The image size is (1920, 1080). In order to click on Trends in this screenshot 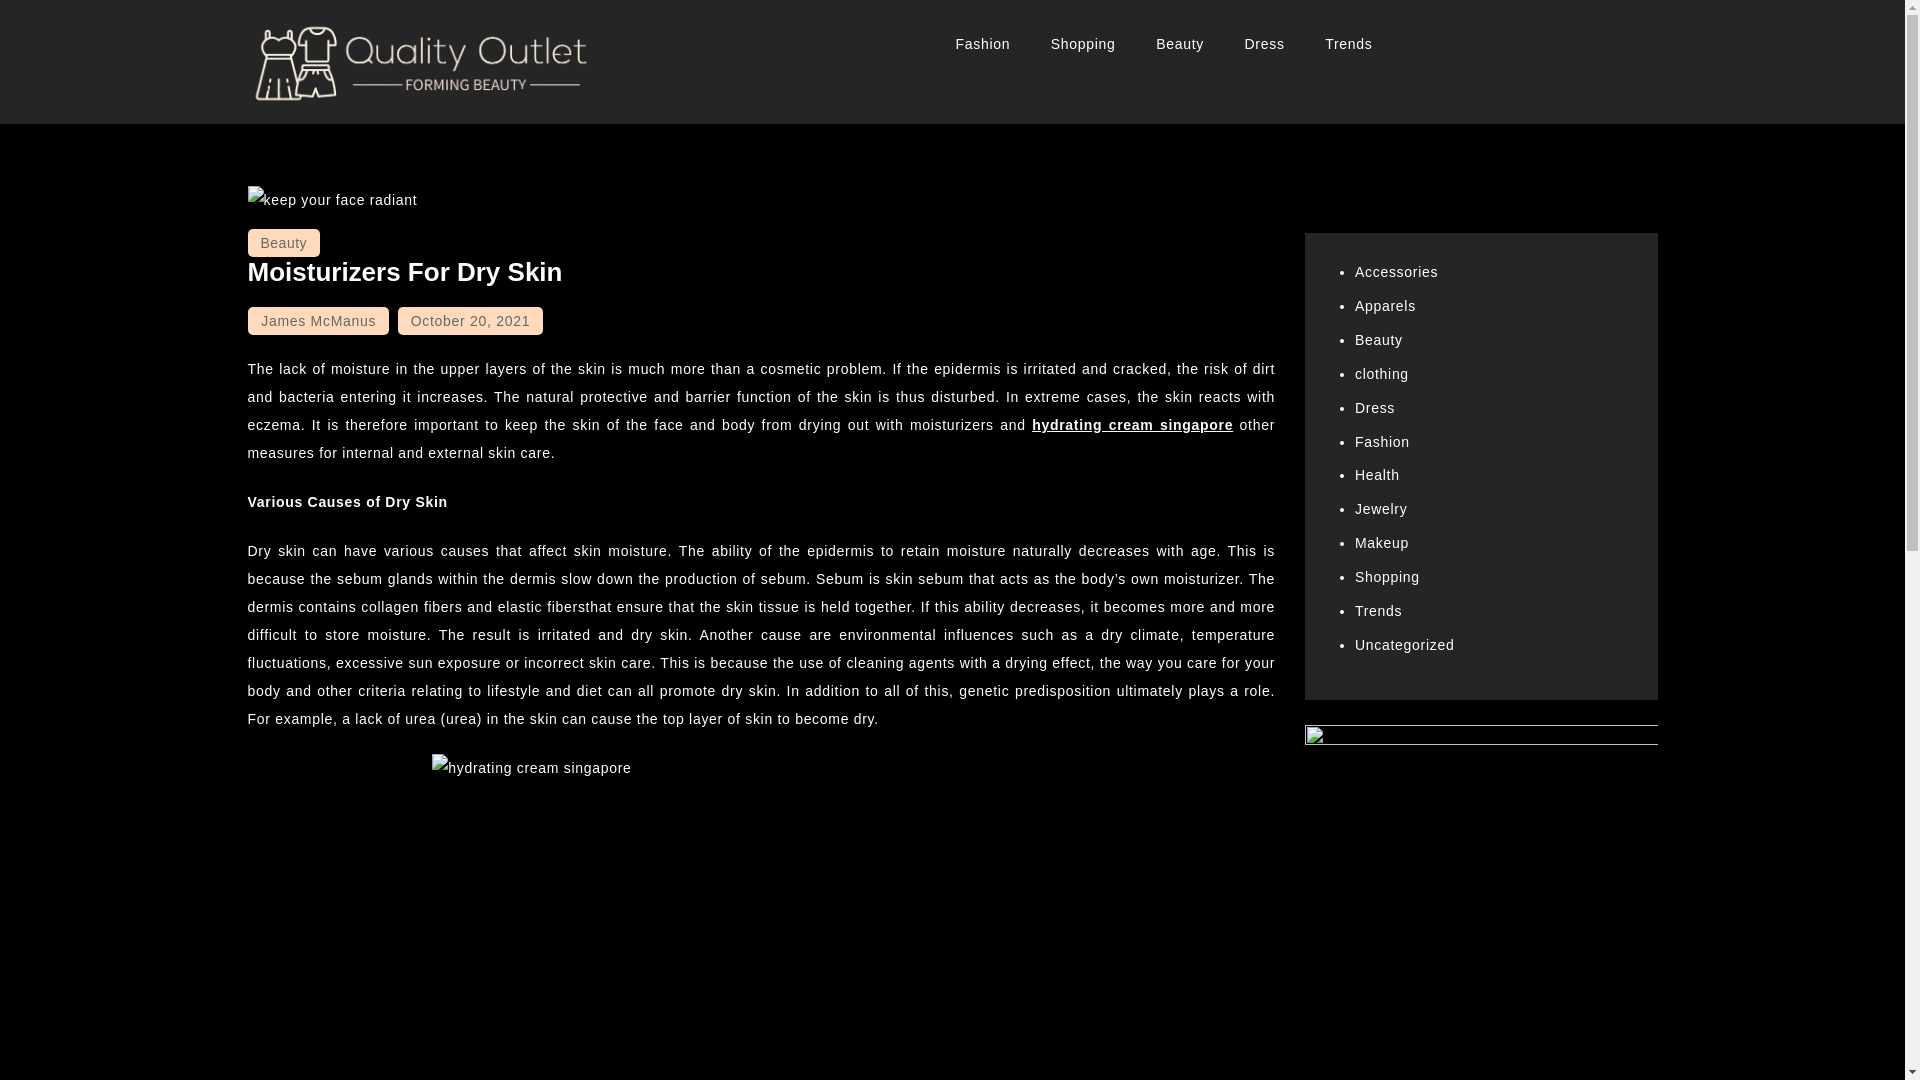, I will do `click(1348, 44)`.